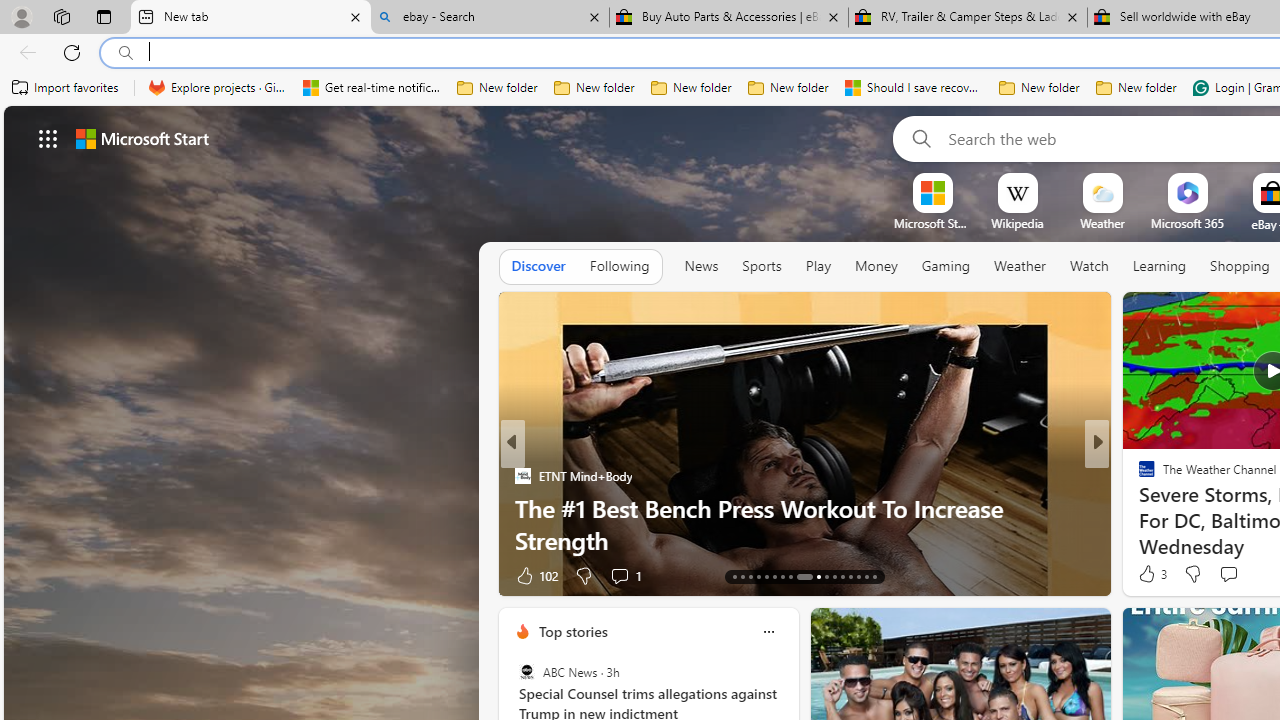 This screenshot has width=1280, height=720. Describe the element at coordinates (142, 138) in the screenshot. I see `Microsoft start` at that location.